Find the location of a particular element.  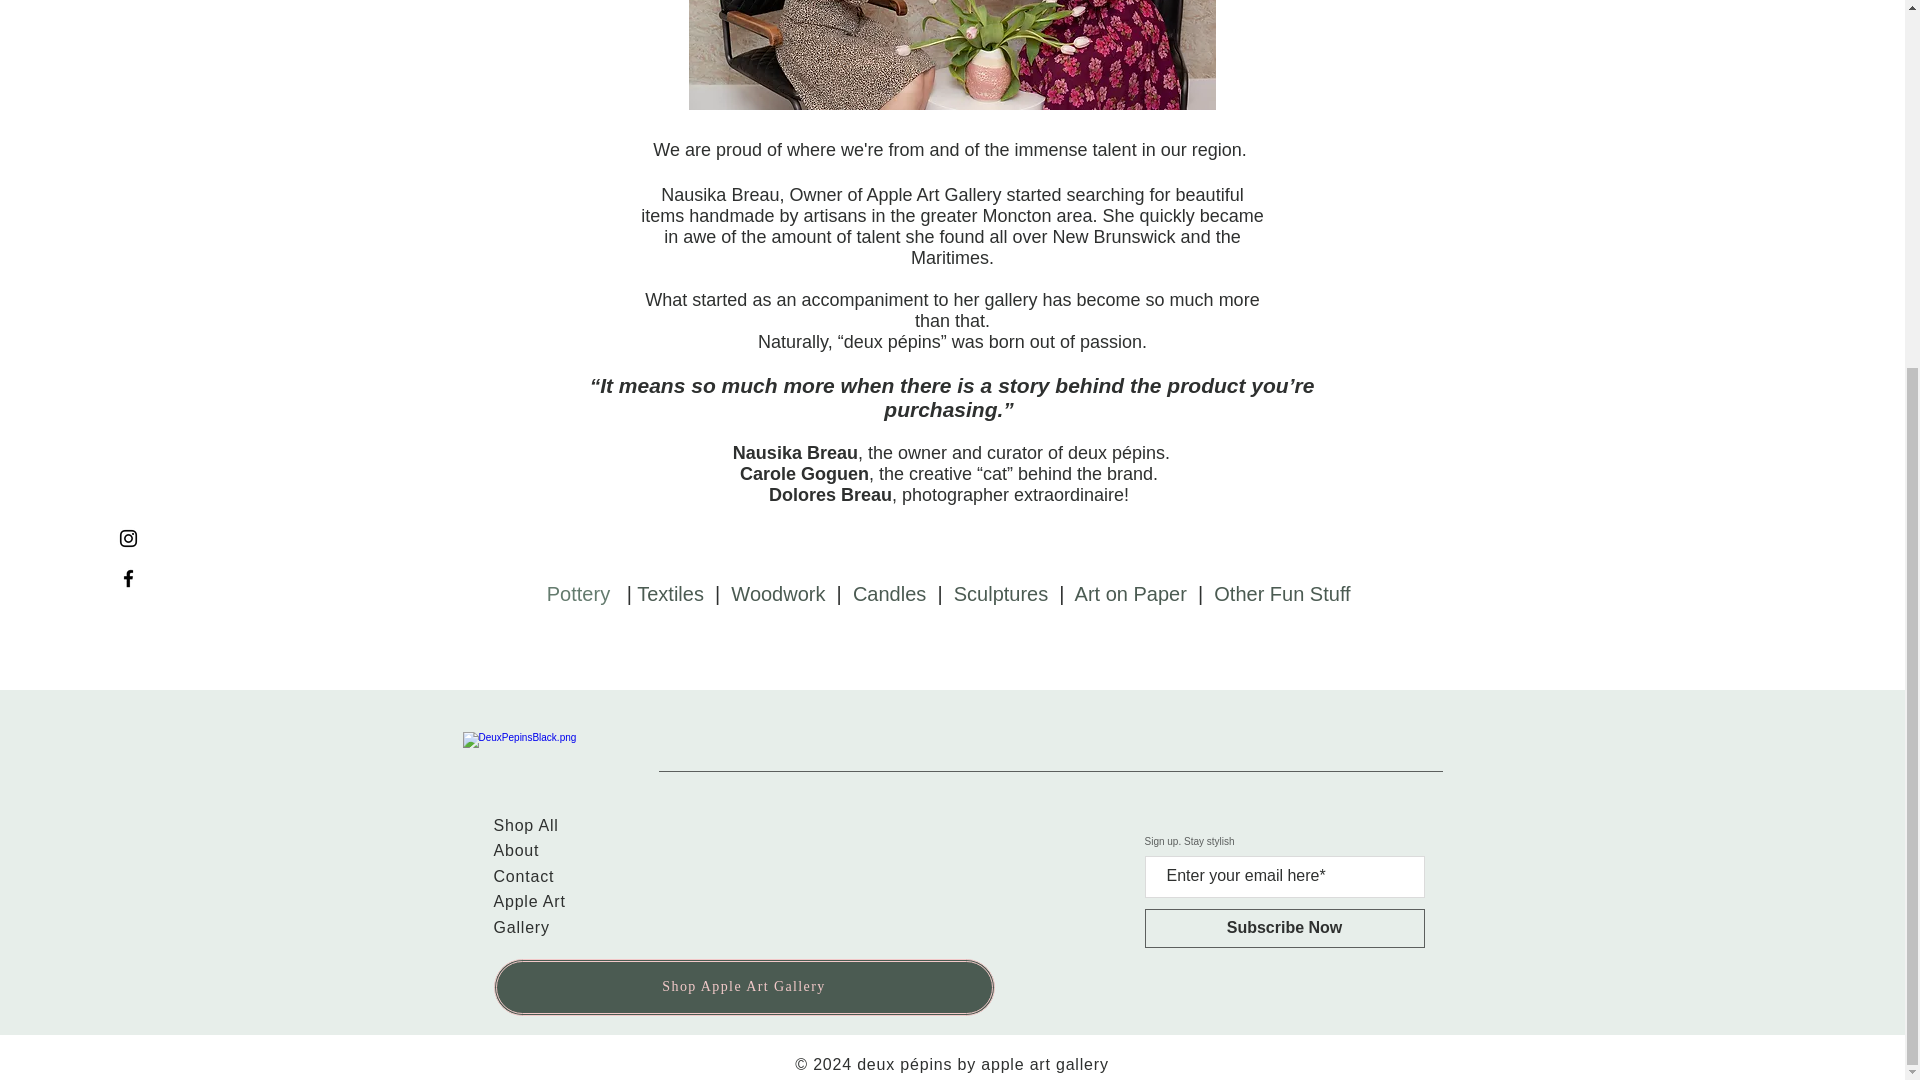

Woodwork is located at coordinates (778, 594).